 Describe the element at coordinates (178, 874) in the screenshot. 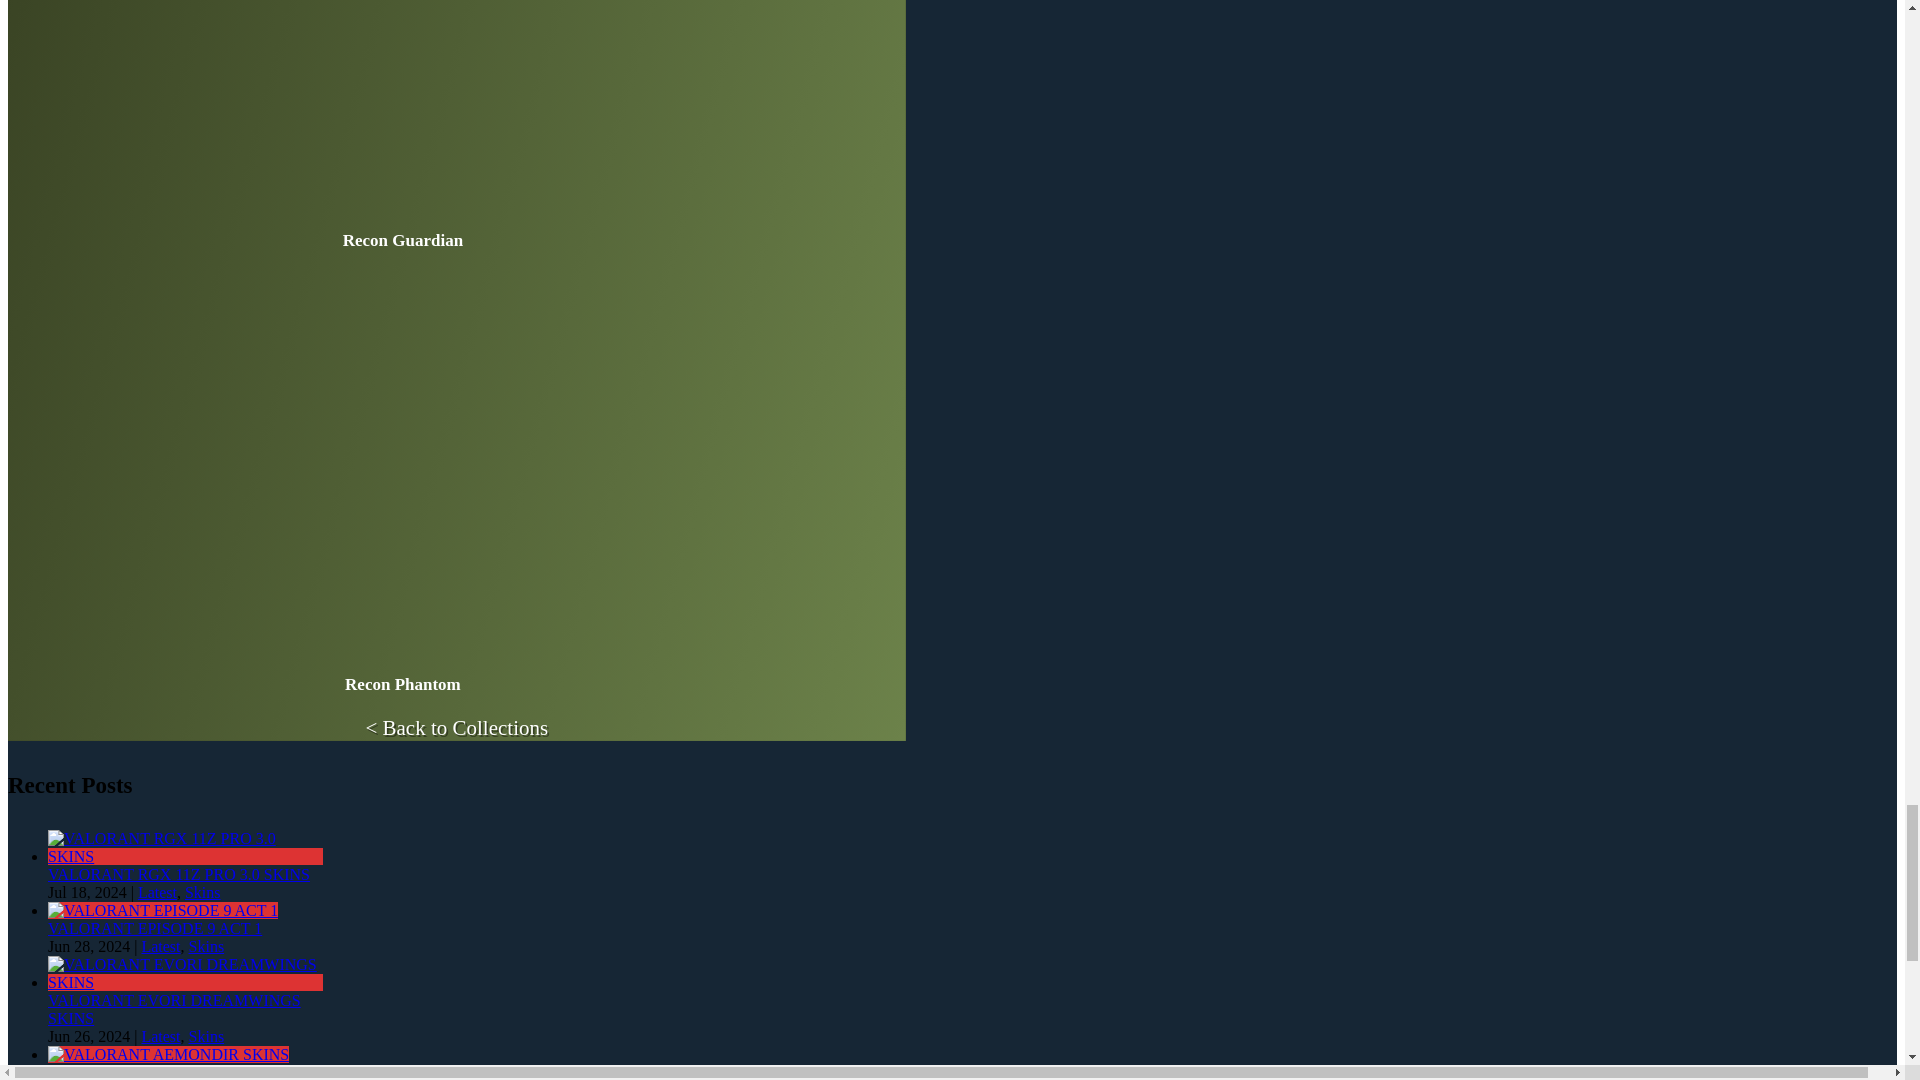

I see `VALORANT RGX 11Z PRO 3.0 SKINS` at that location.